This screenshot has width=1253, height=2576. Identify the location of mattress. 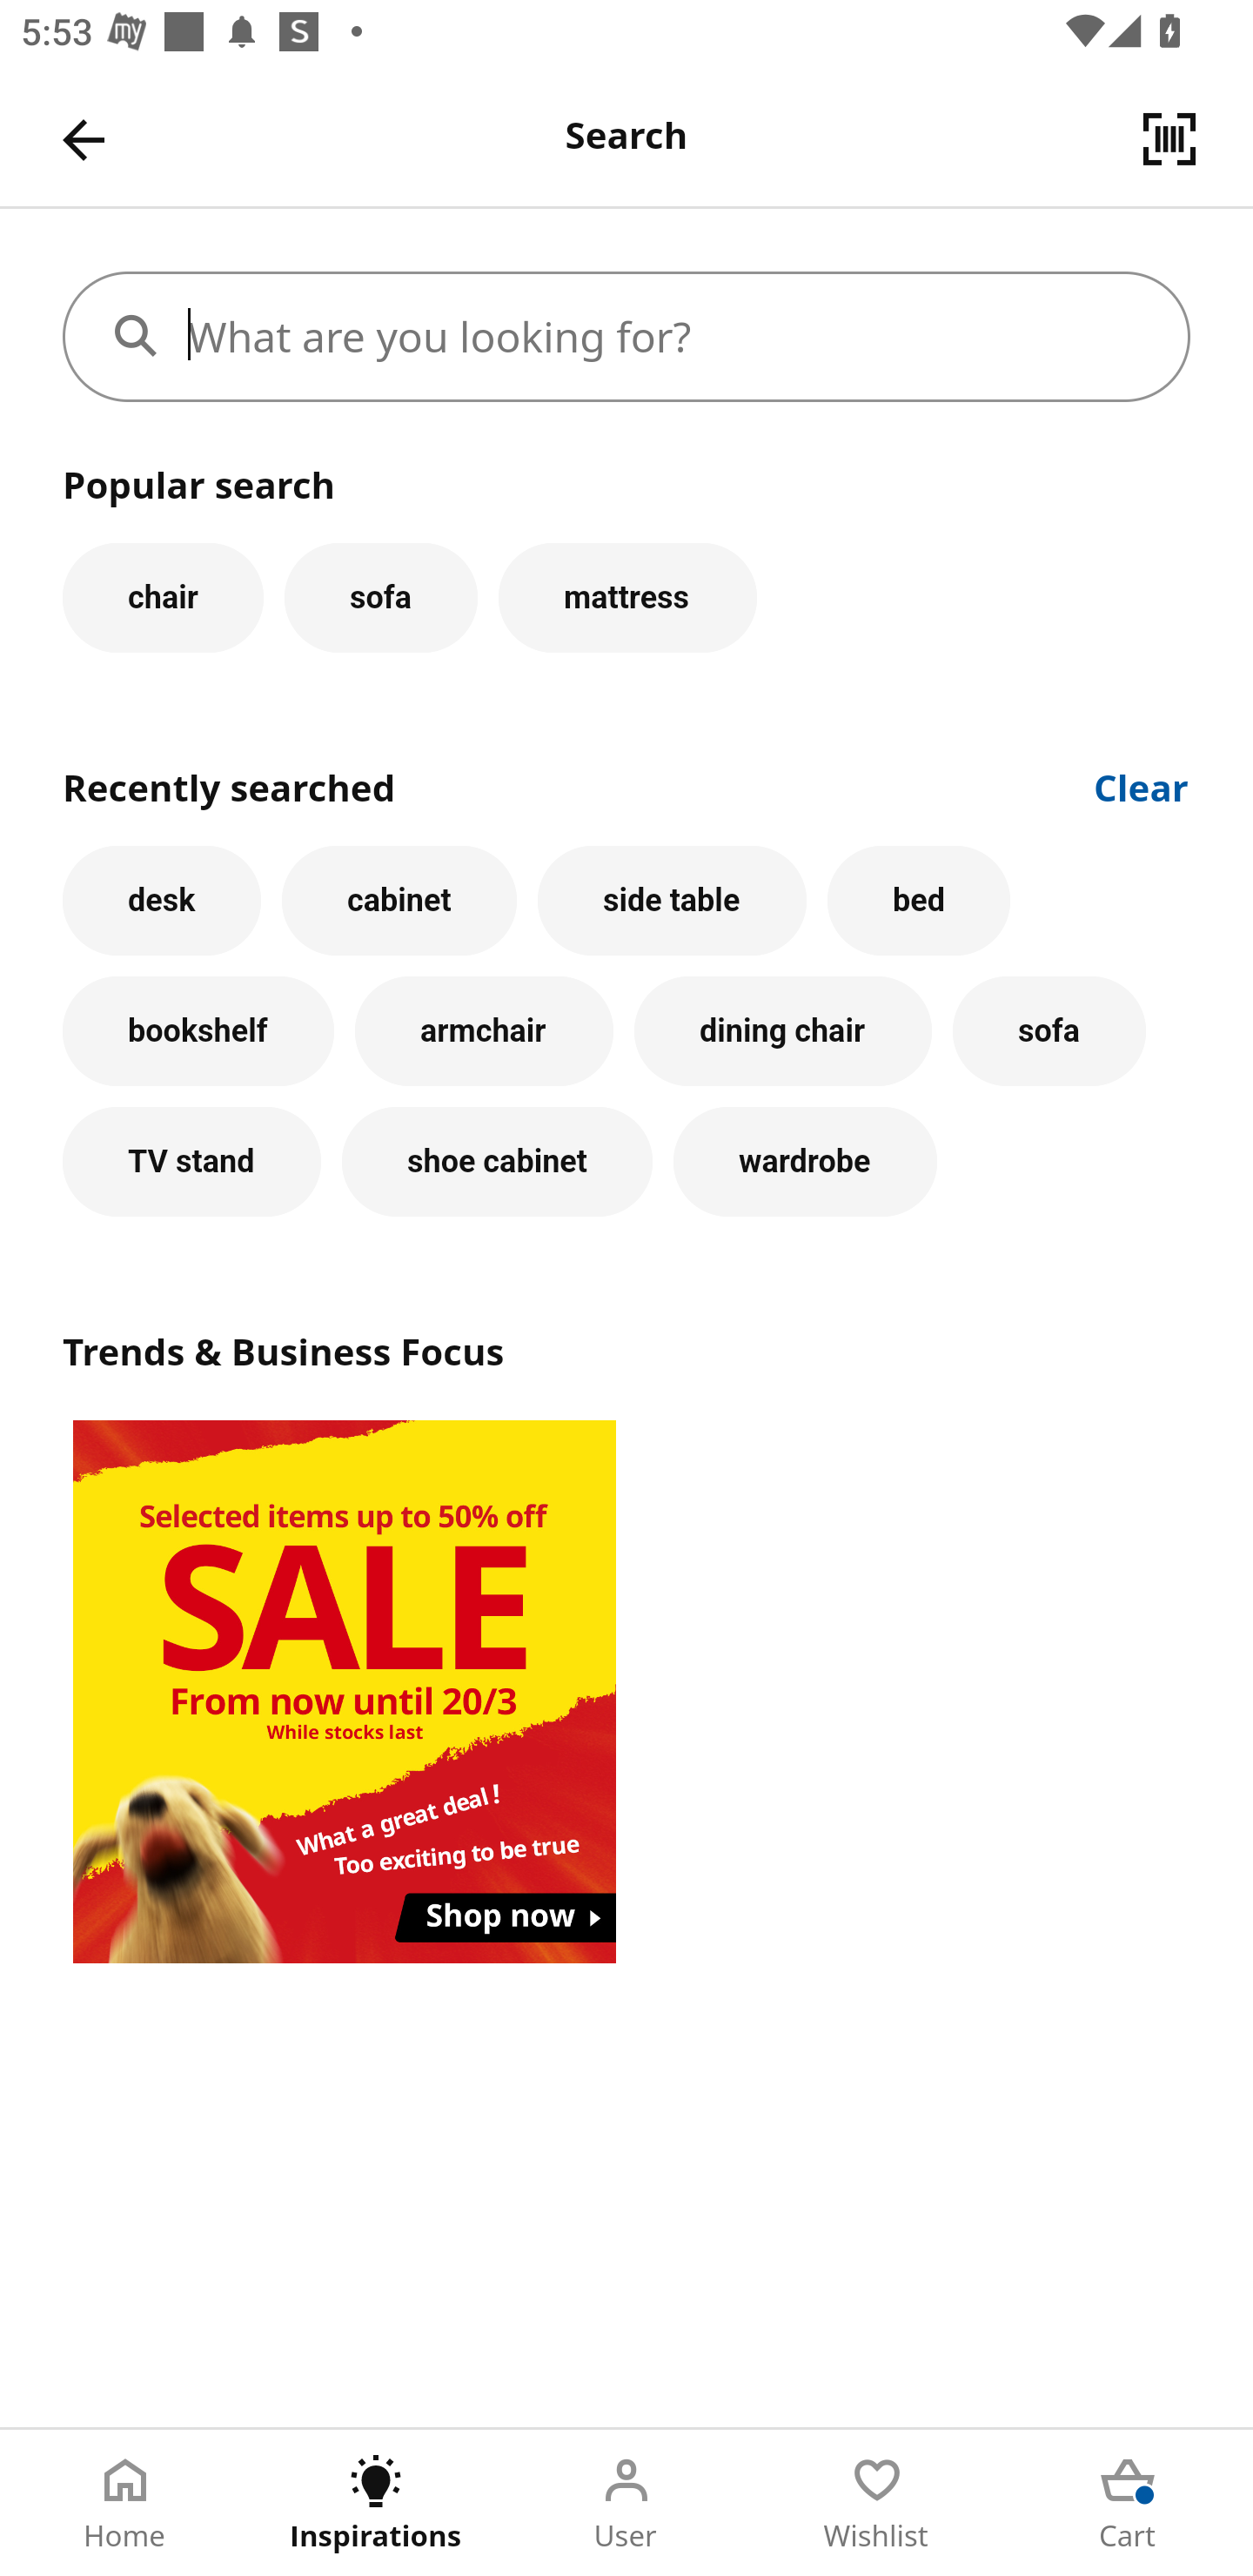
(627, 597).